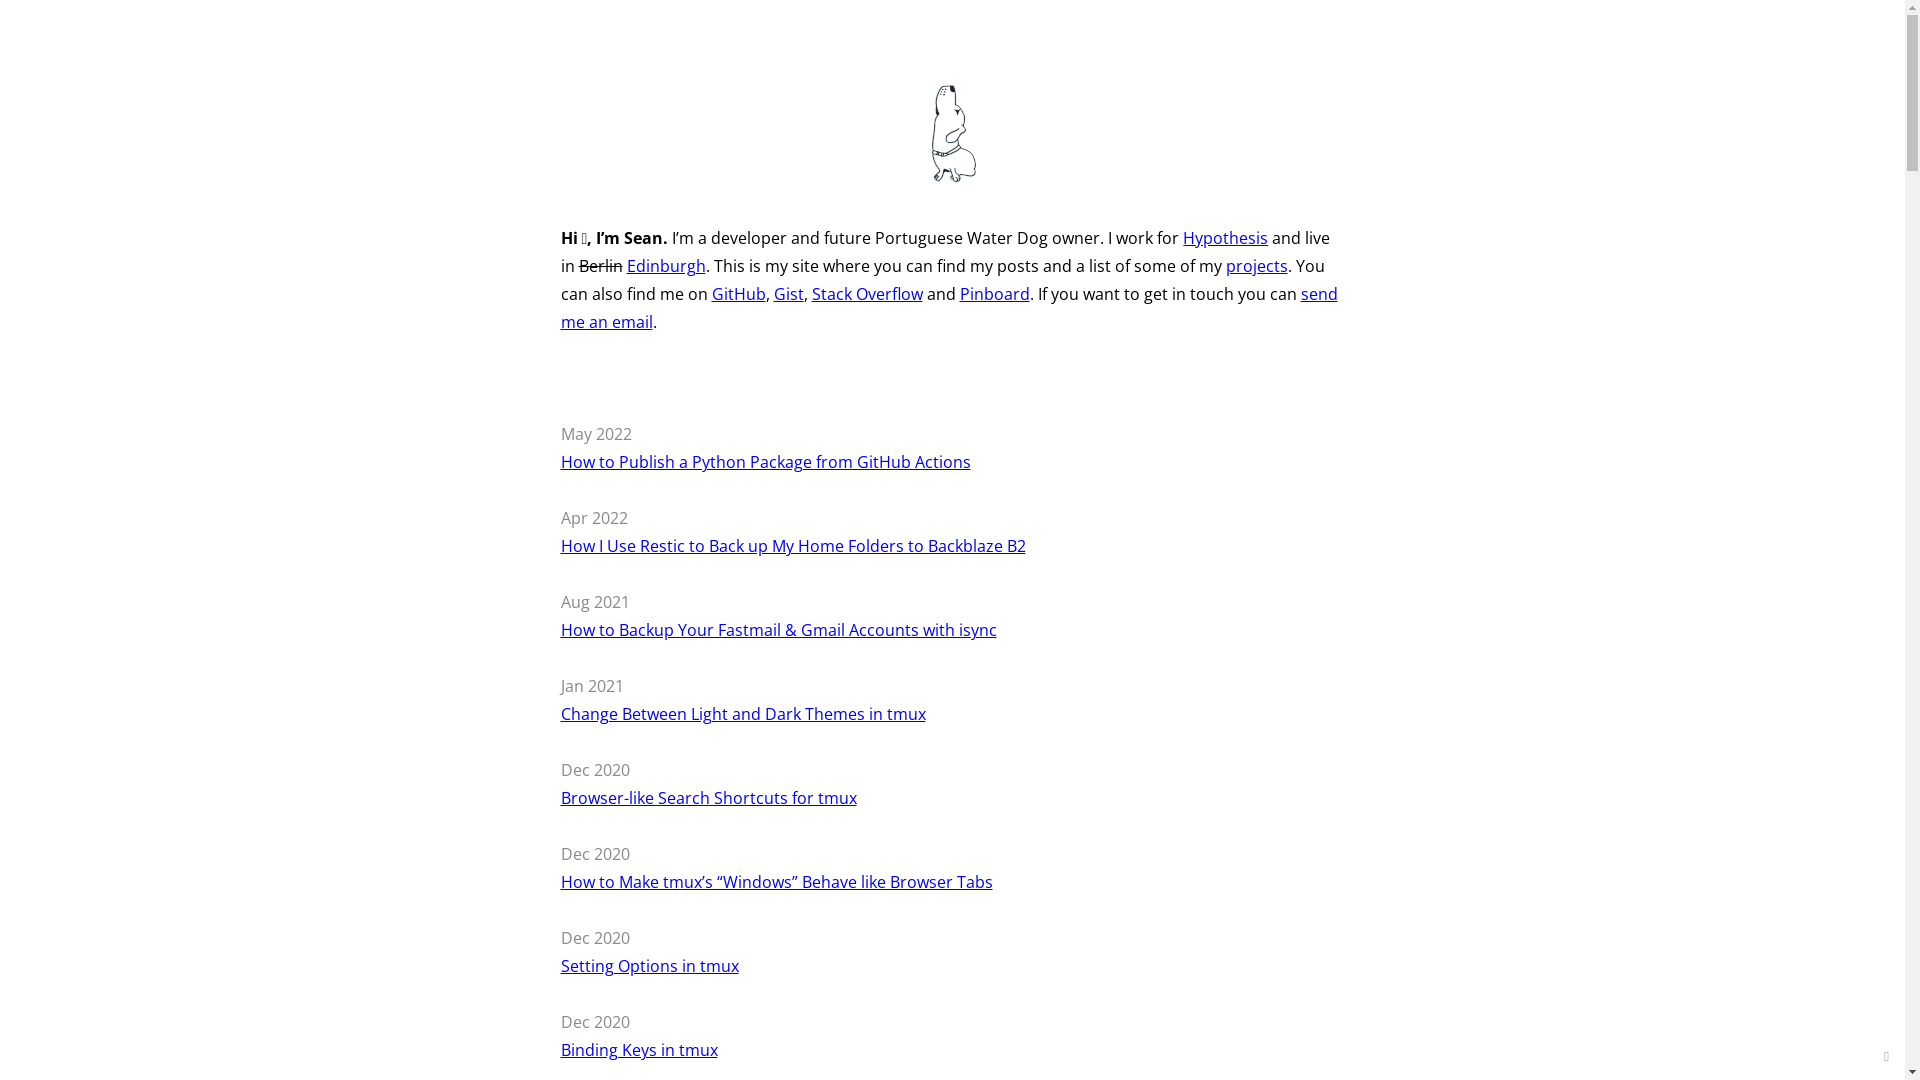 The image size is (1920, 1080). I want to click on Stack Overflow, so click(868, 294).